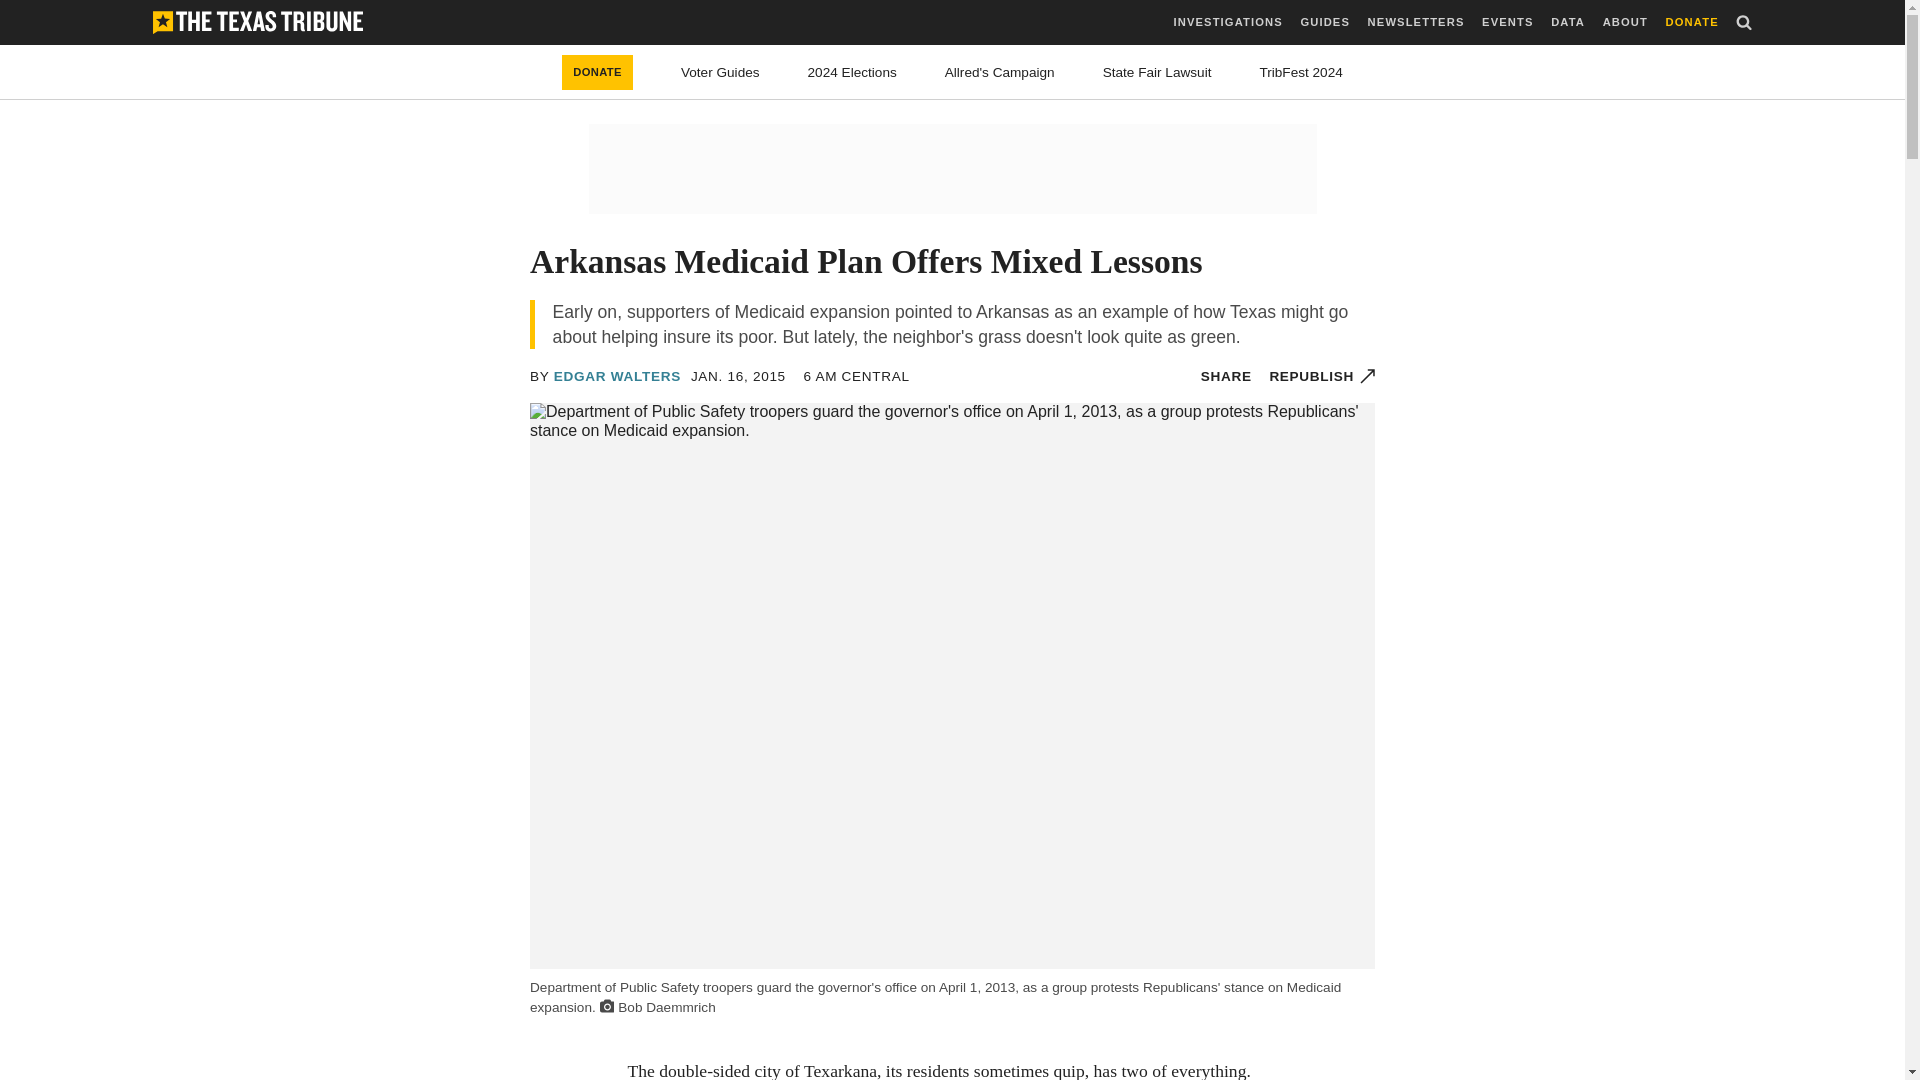  What do you see at coordinates (1324, 22) in the screenshot?
I see `GUIDES` at bounding box center [1324, 22].